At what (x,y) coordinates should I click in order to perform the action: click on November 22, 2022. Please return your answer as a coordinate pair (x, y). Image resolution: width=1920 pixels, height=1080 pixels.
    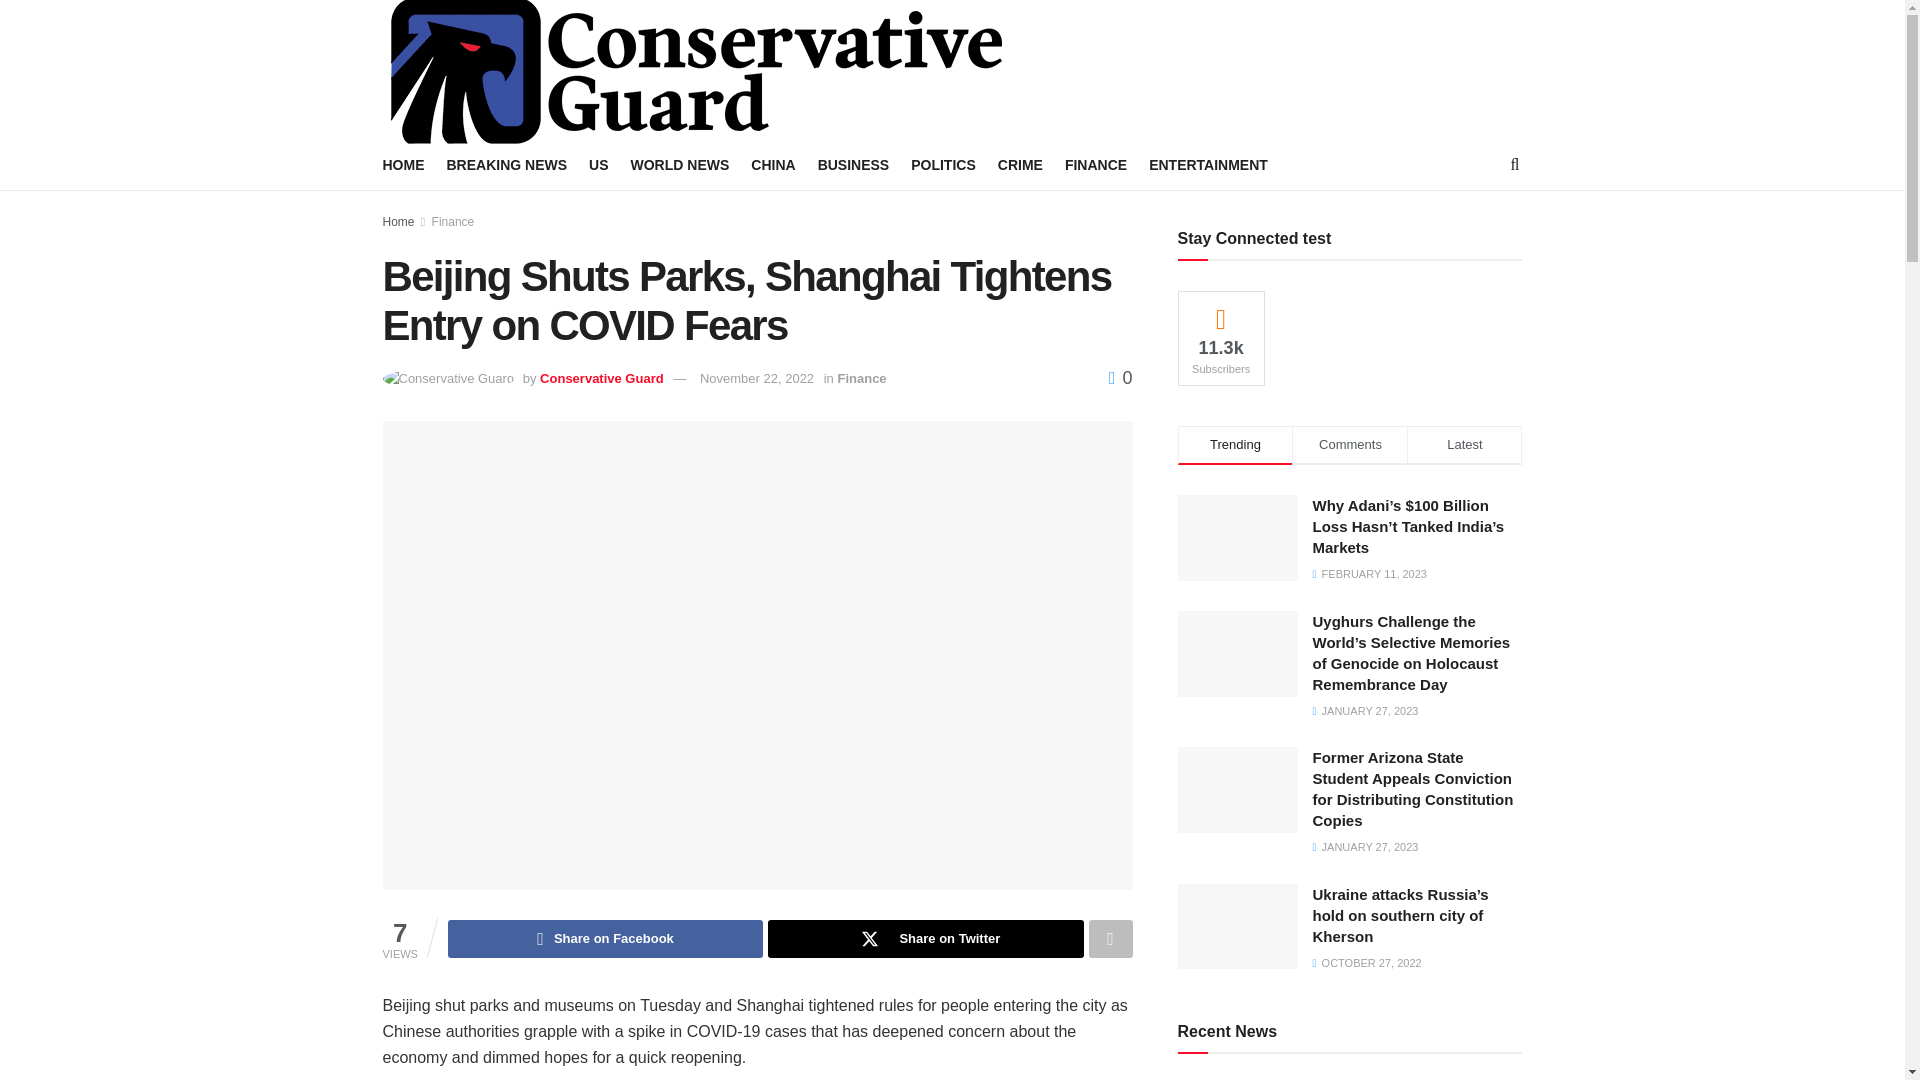
    Looking at the image, I should click on (757, 378).